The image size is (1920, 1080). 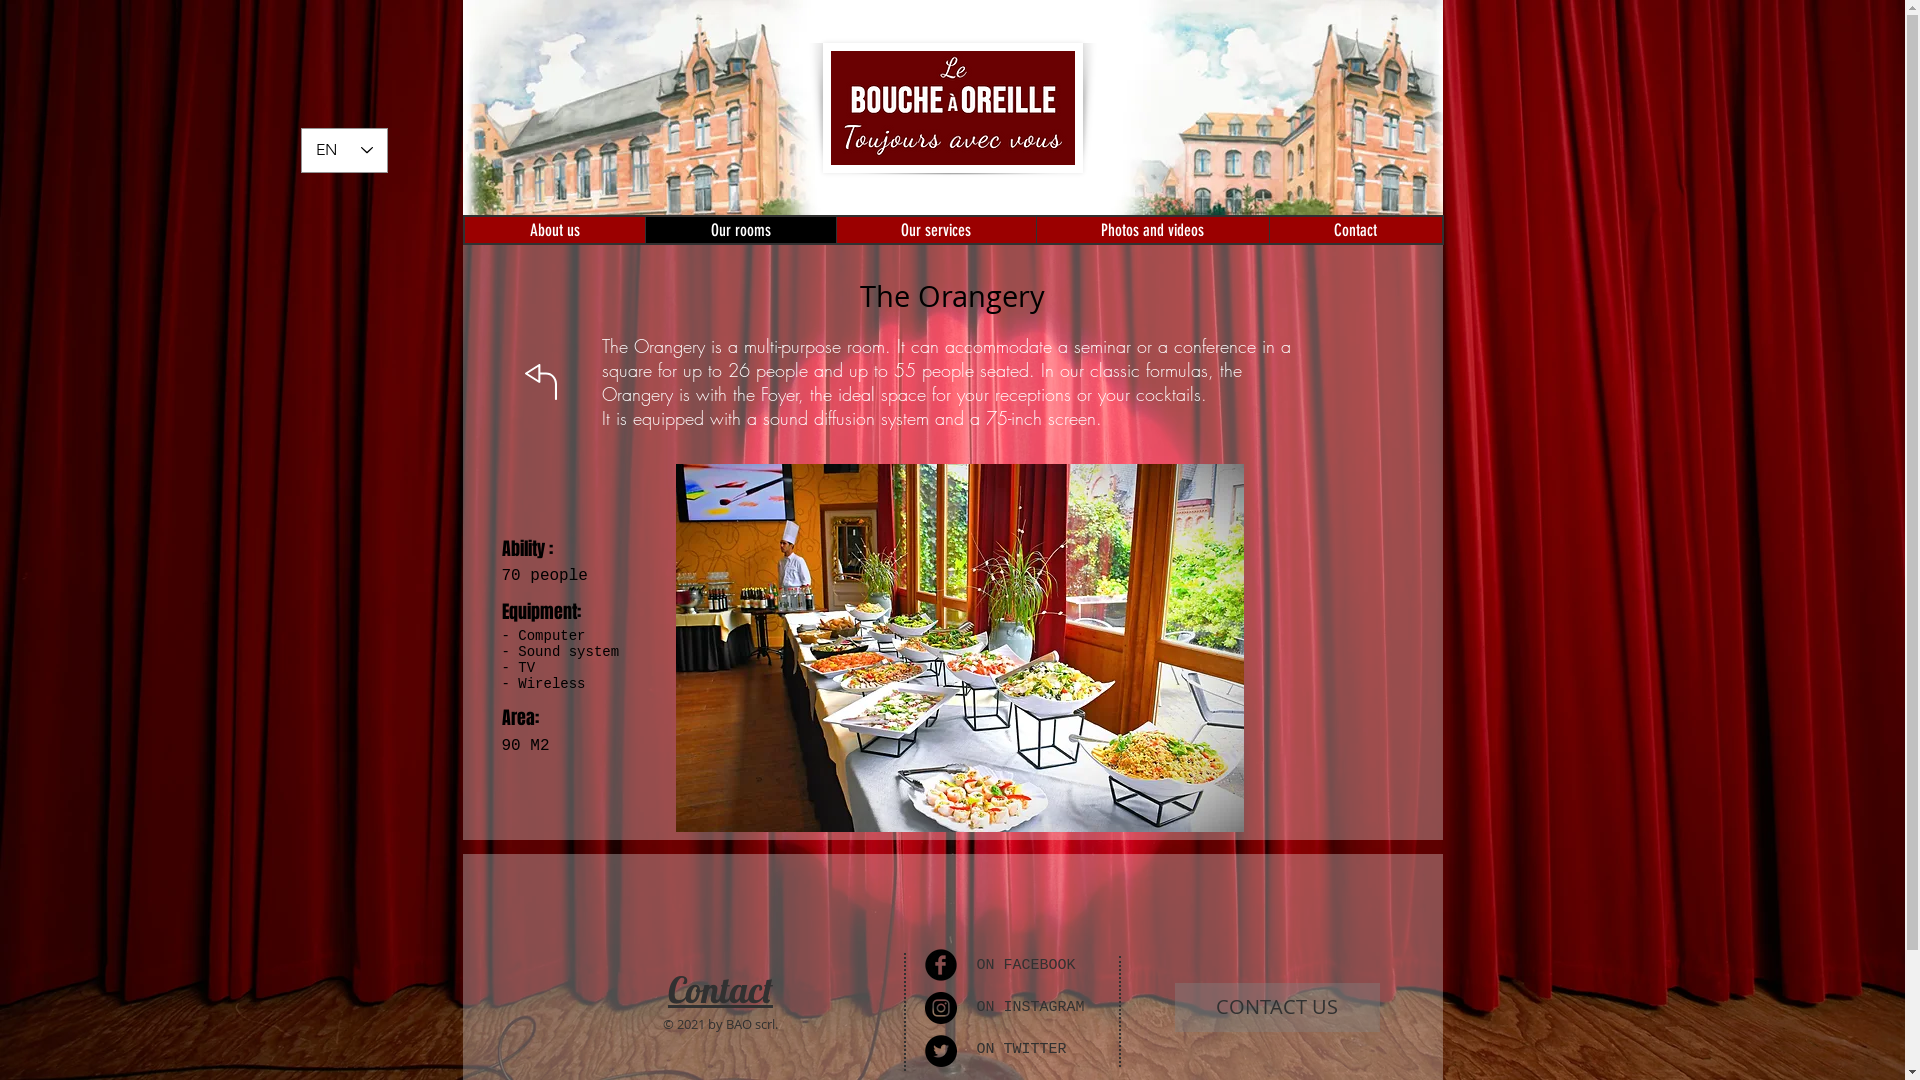 What do you see at coordinates (1354, 230) in the screenshot?
I see `Contact` at bounding box center [1354, 230].